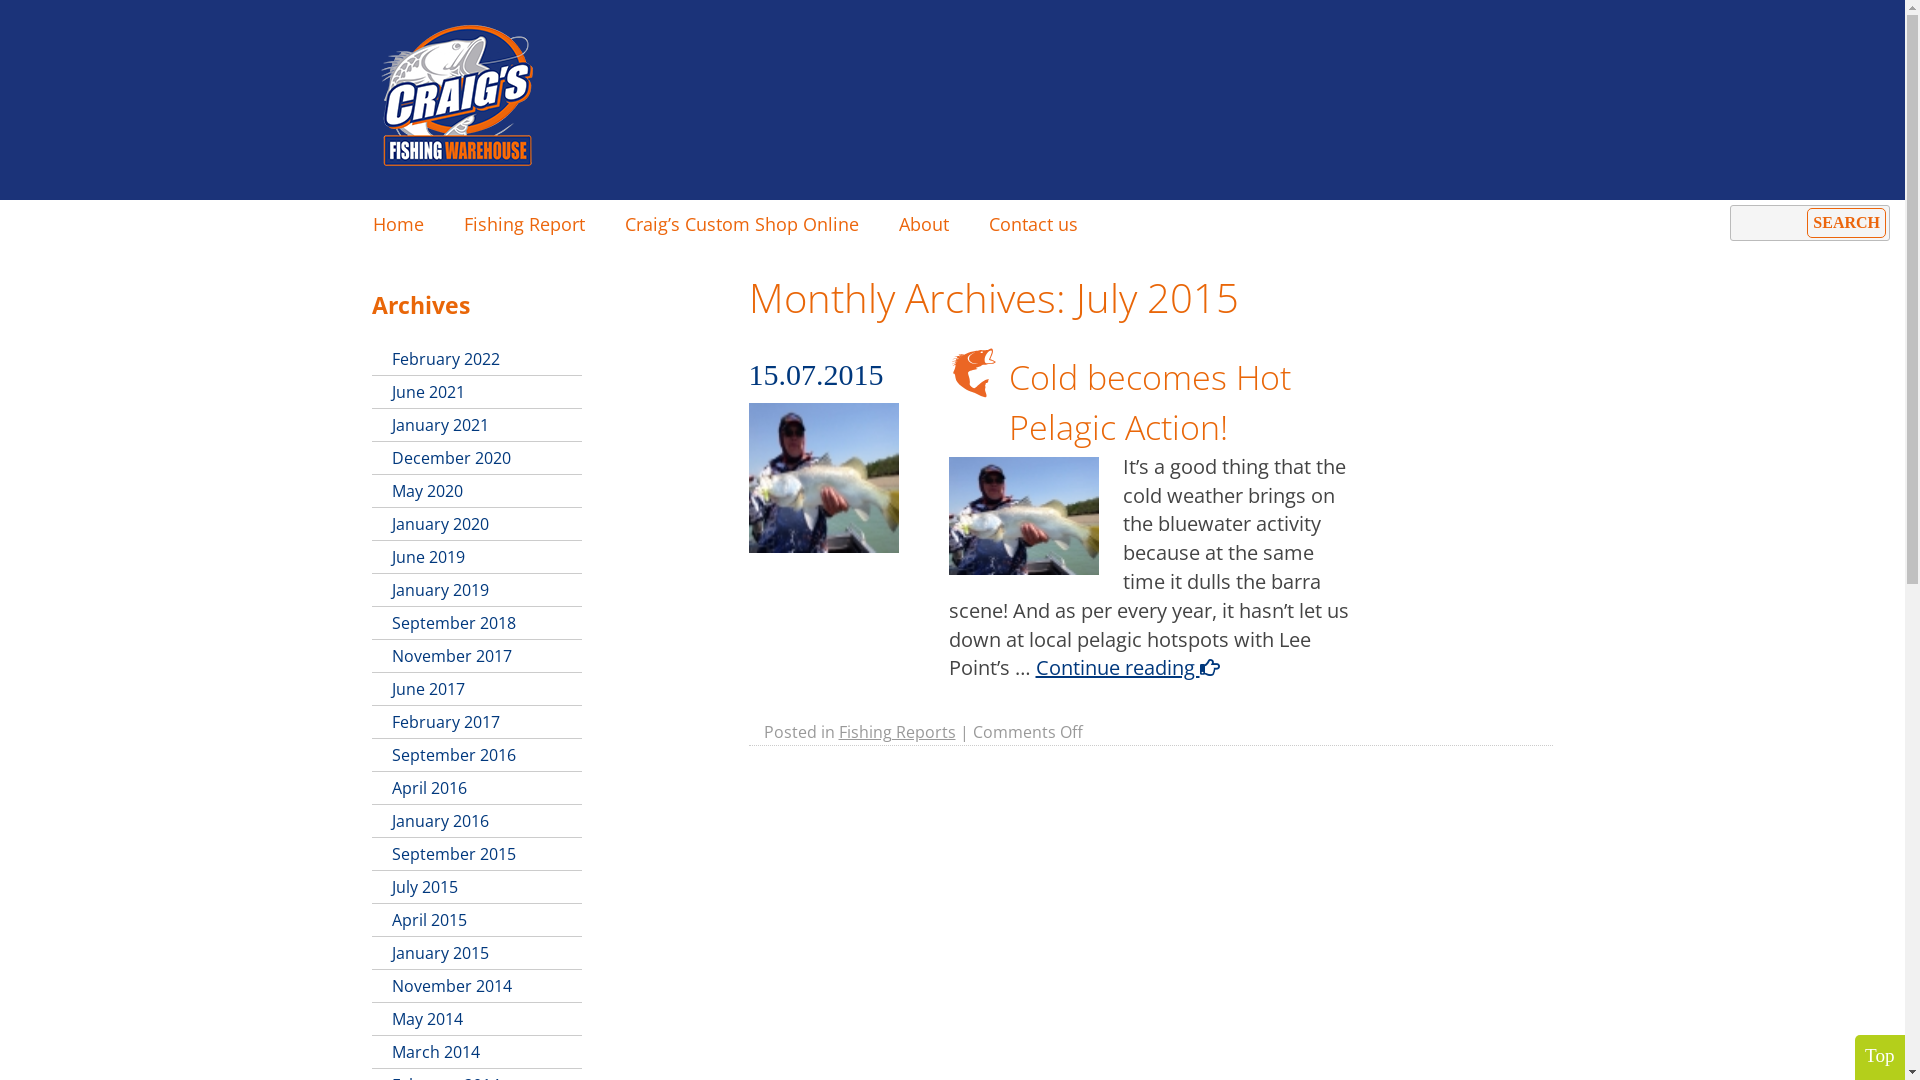  Describe the element at coordinates (524, 224) in the screenshot. I see `Fishing Report` at that location.